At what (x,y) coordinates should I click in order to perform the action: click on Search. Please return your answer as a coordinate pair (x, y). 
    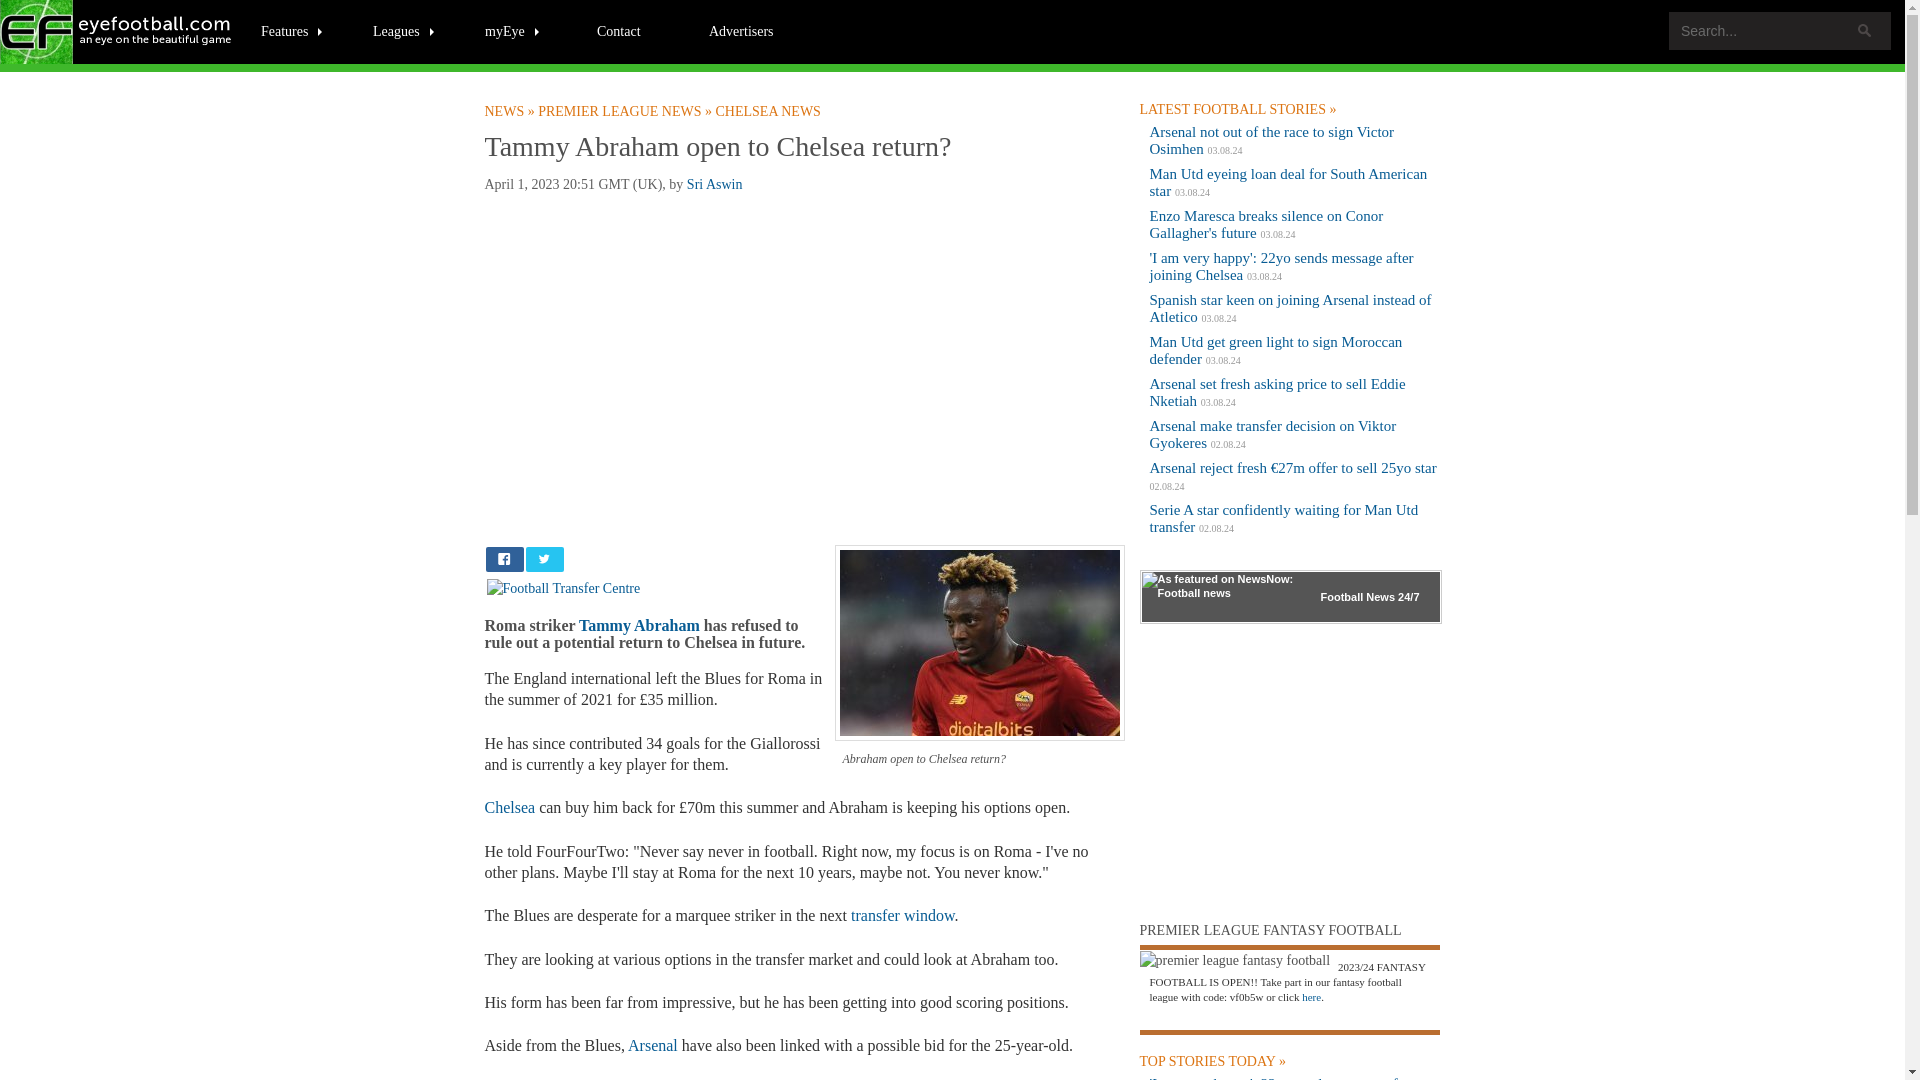
    Looking at the image, I should click on (1864, 30).